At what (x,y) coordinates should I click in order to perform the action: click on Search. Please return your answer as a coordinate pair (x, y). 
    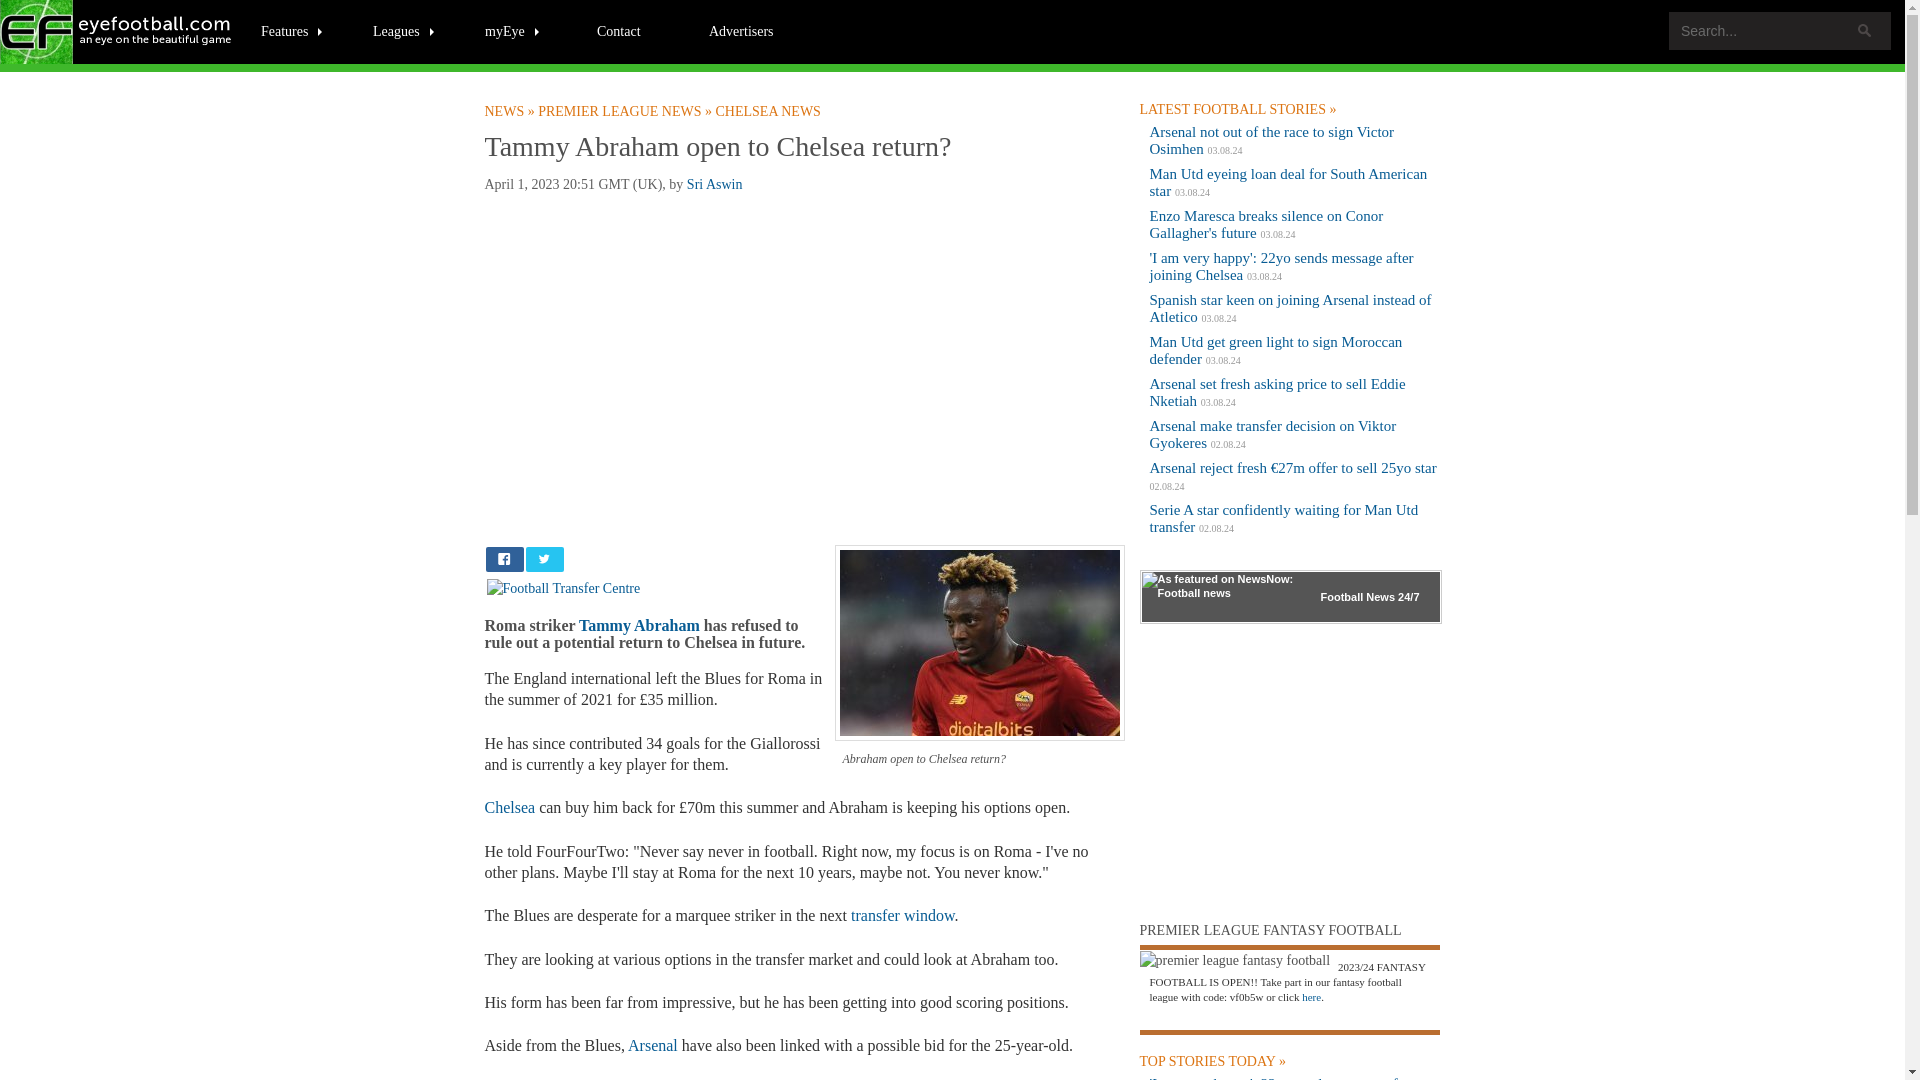
    Looking at the image, I should click on (1864, 30).